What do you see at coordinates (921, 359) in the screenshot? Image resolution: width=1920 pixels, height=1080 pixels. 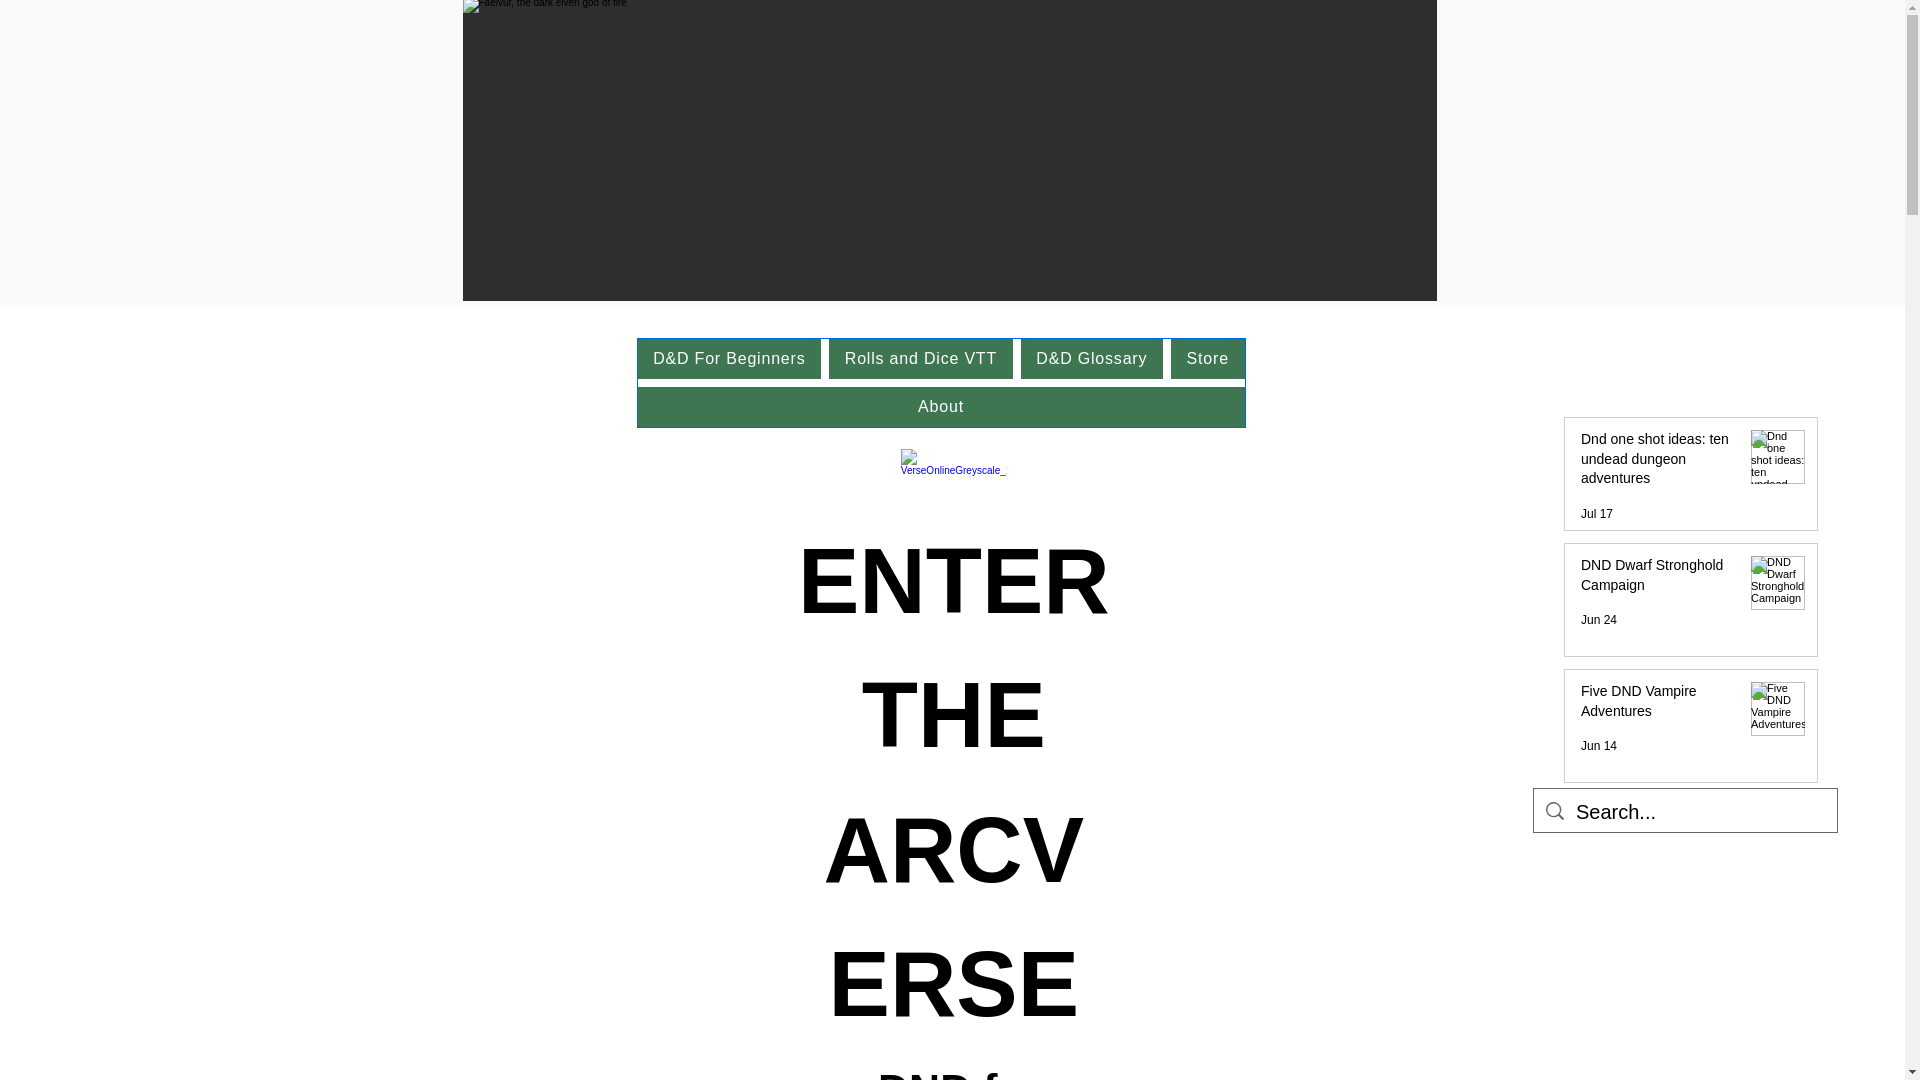 I see `Rolls and Dice VTT` at bounding box center [921, 359].